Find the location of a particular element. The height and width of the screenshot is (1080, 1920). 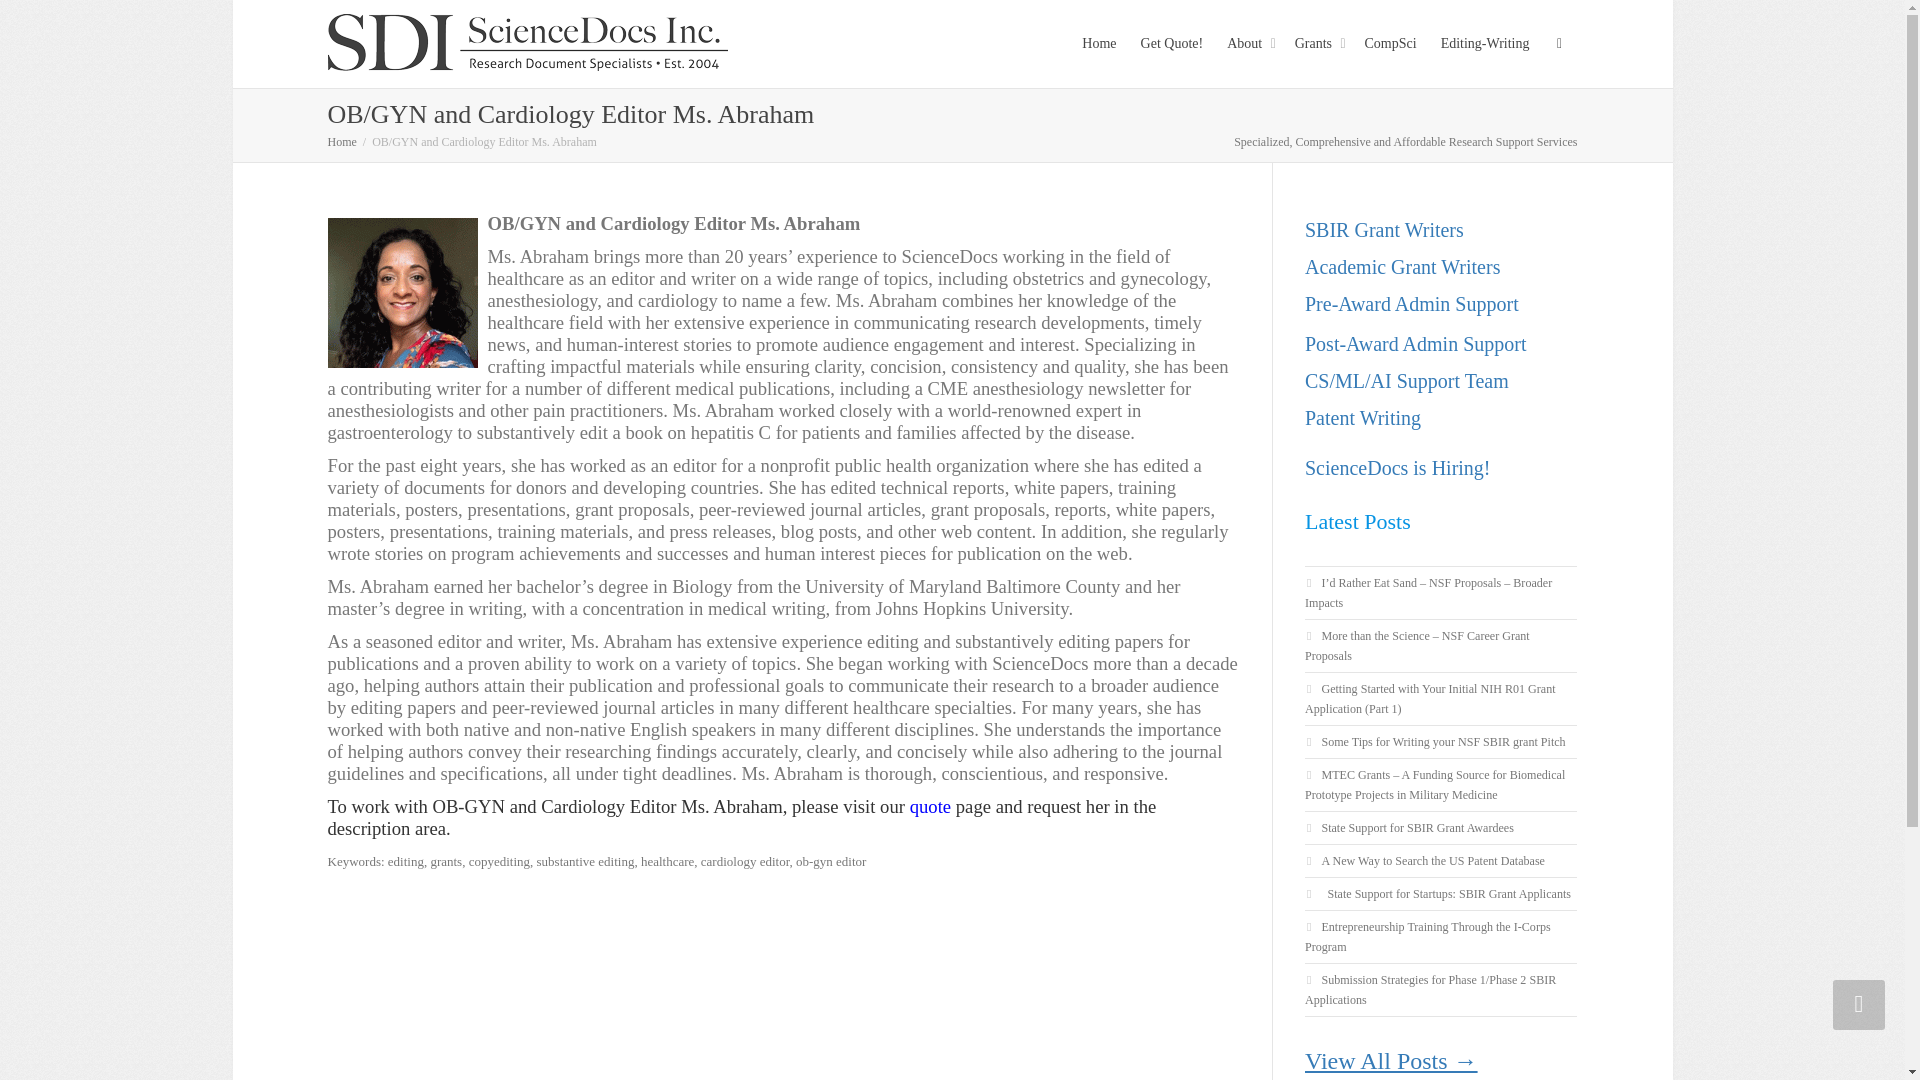

A New Way to Search the US Patent Database is located at coordinates (1432, 861).